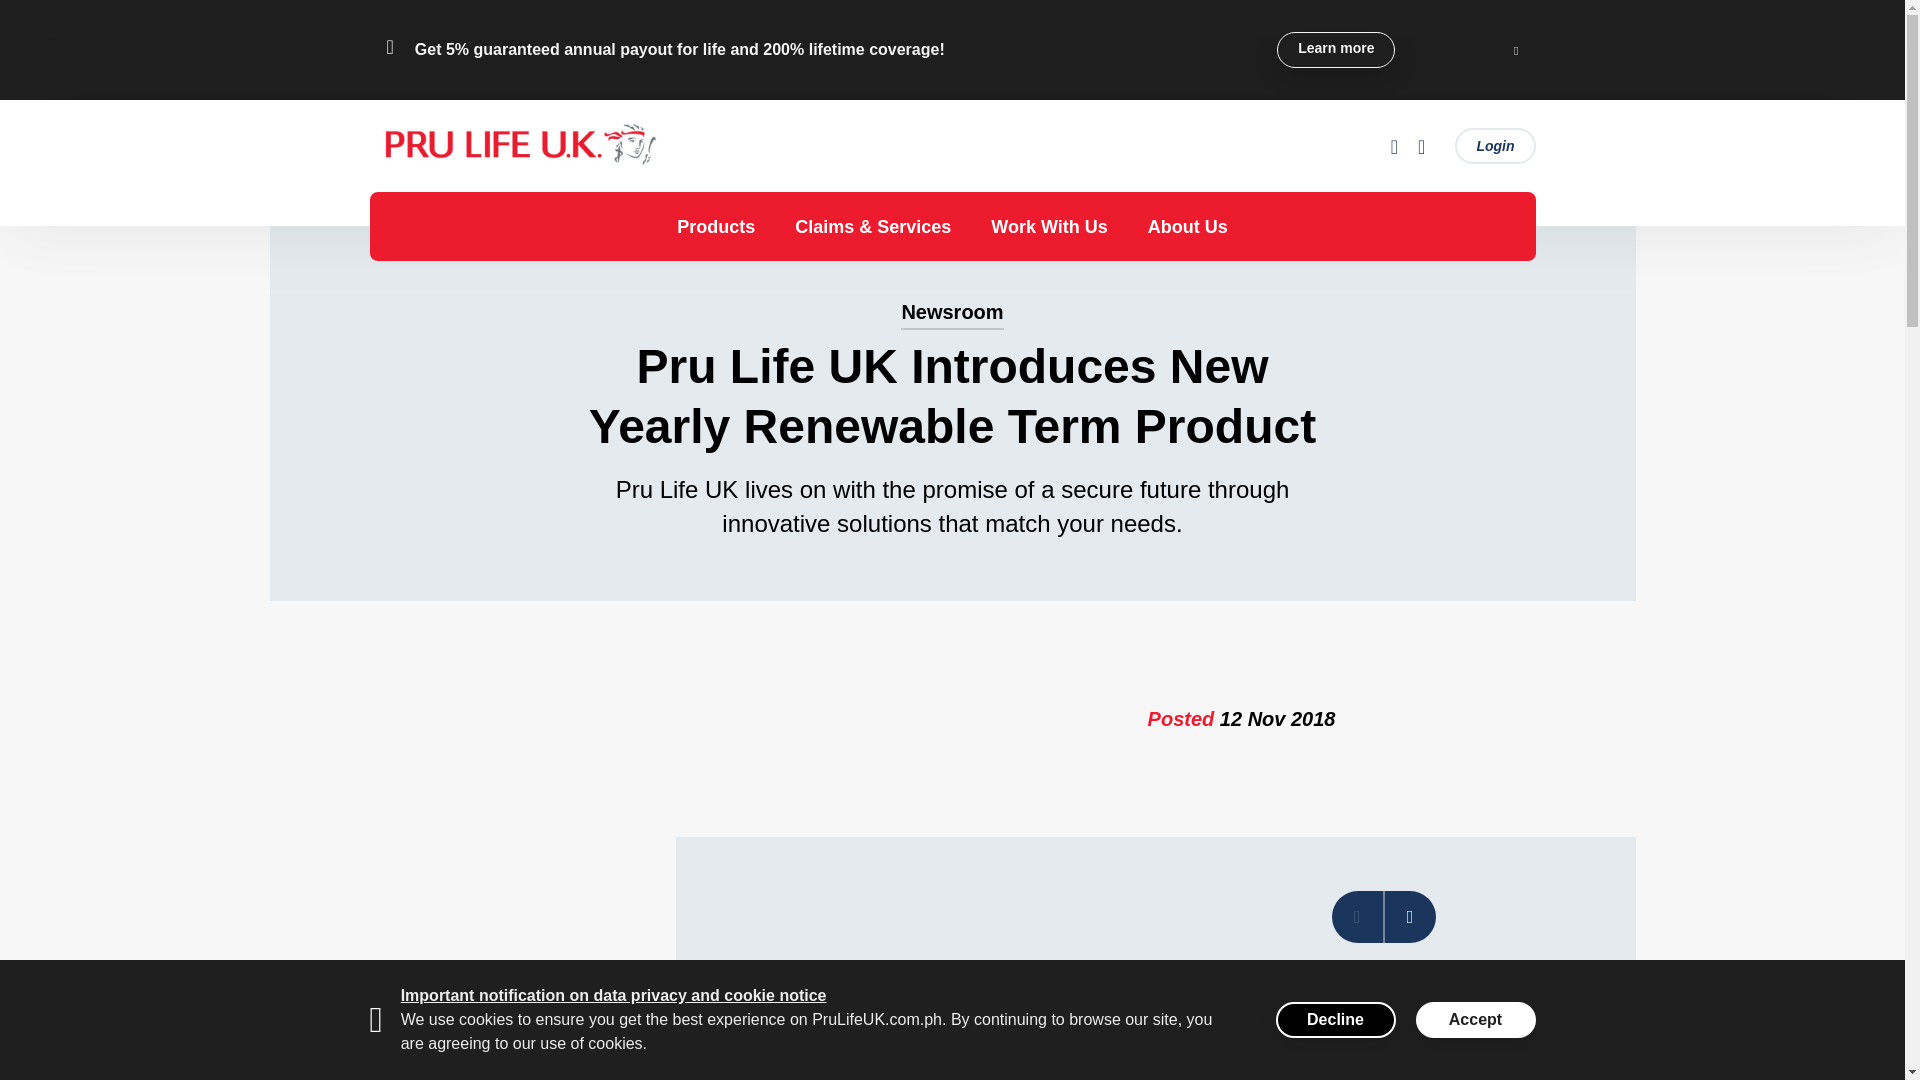 The width and height of the screenshot is (1920, 1080). I want to click on Learn more, so click(1336, 50).